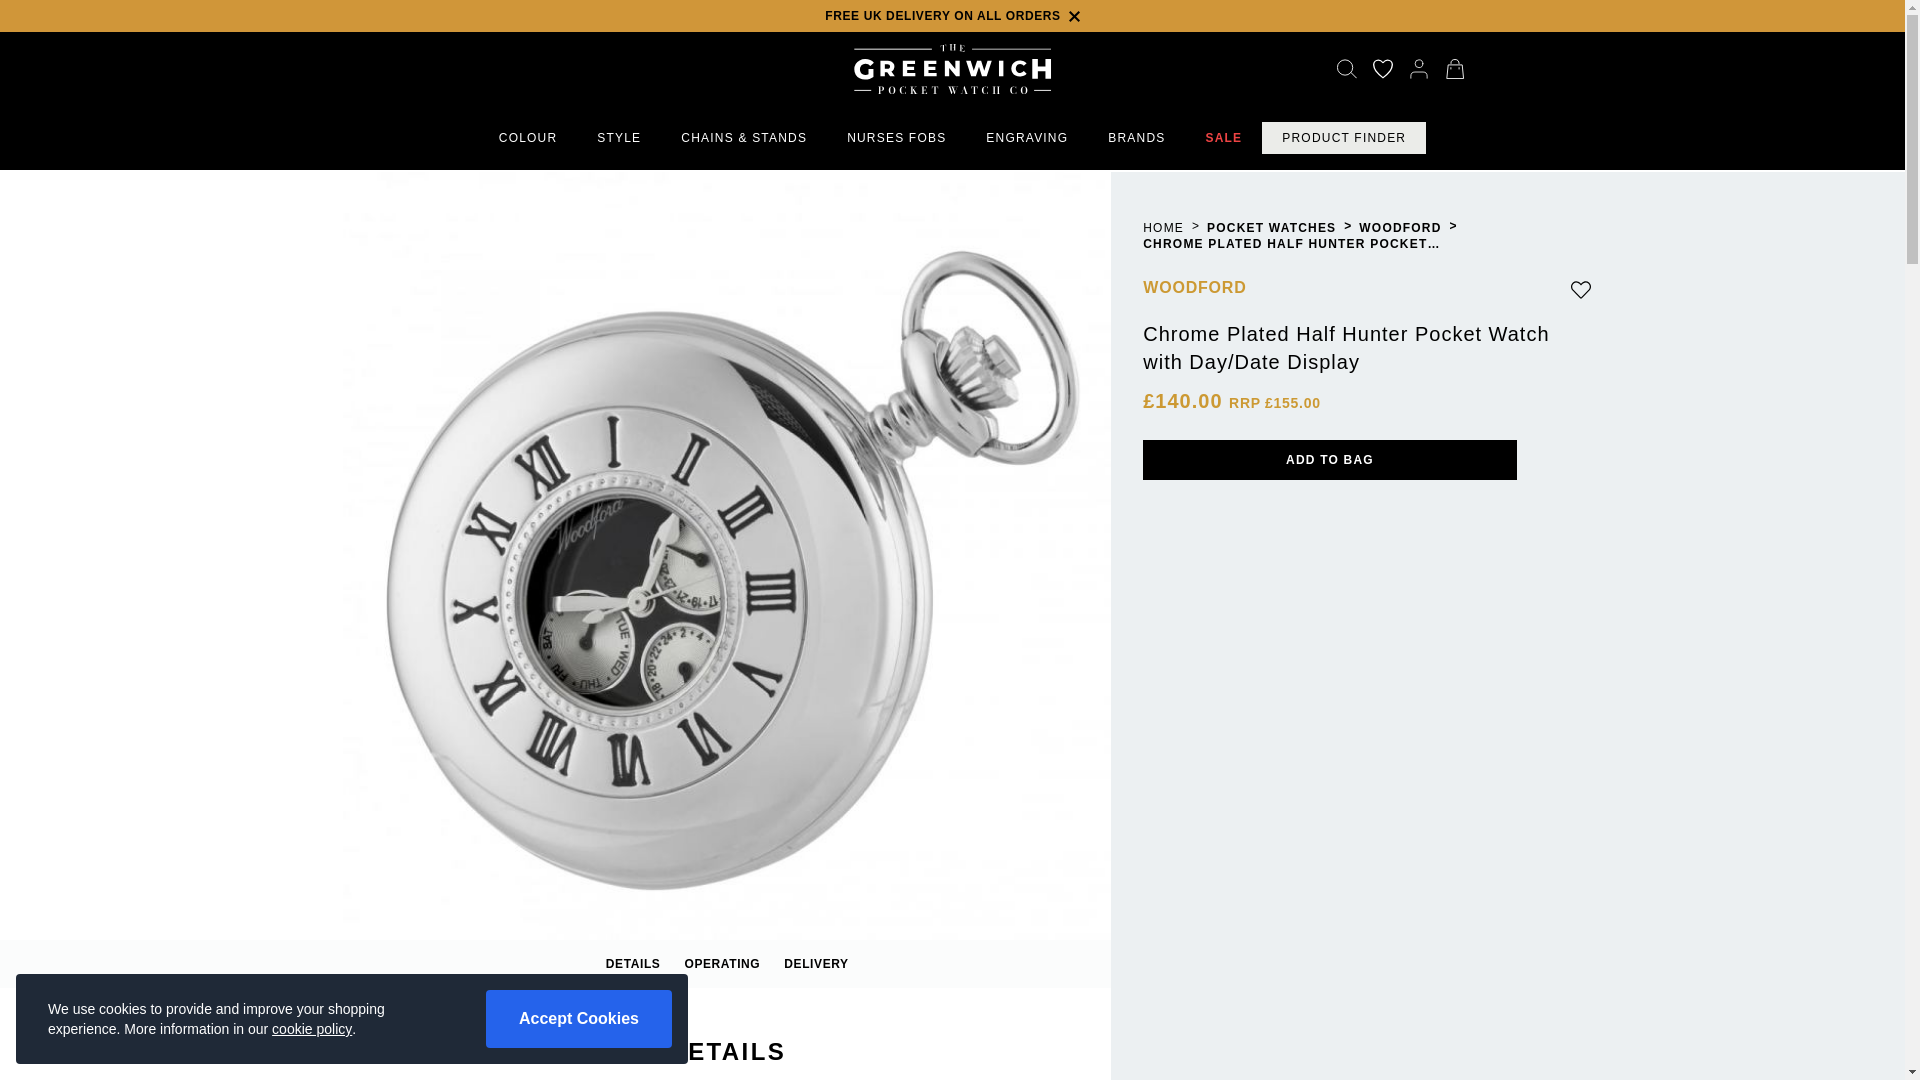 This screenshot has height=1080, width=1920. Describe the element at coordinates (1026, 137) in the screenshot. I see `BRANDS` at that location.